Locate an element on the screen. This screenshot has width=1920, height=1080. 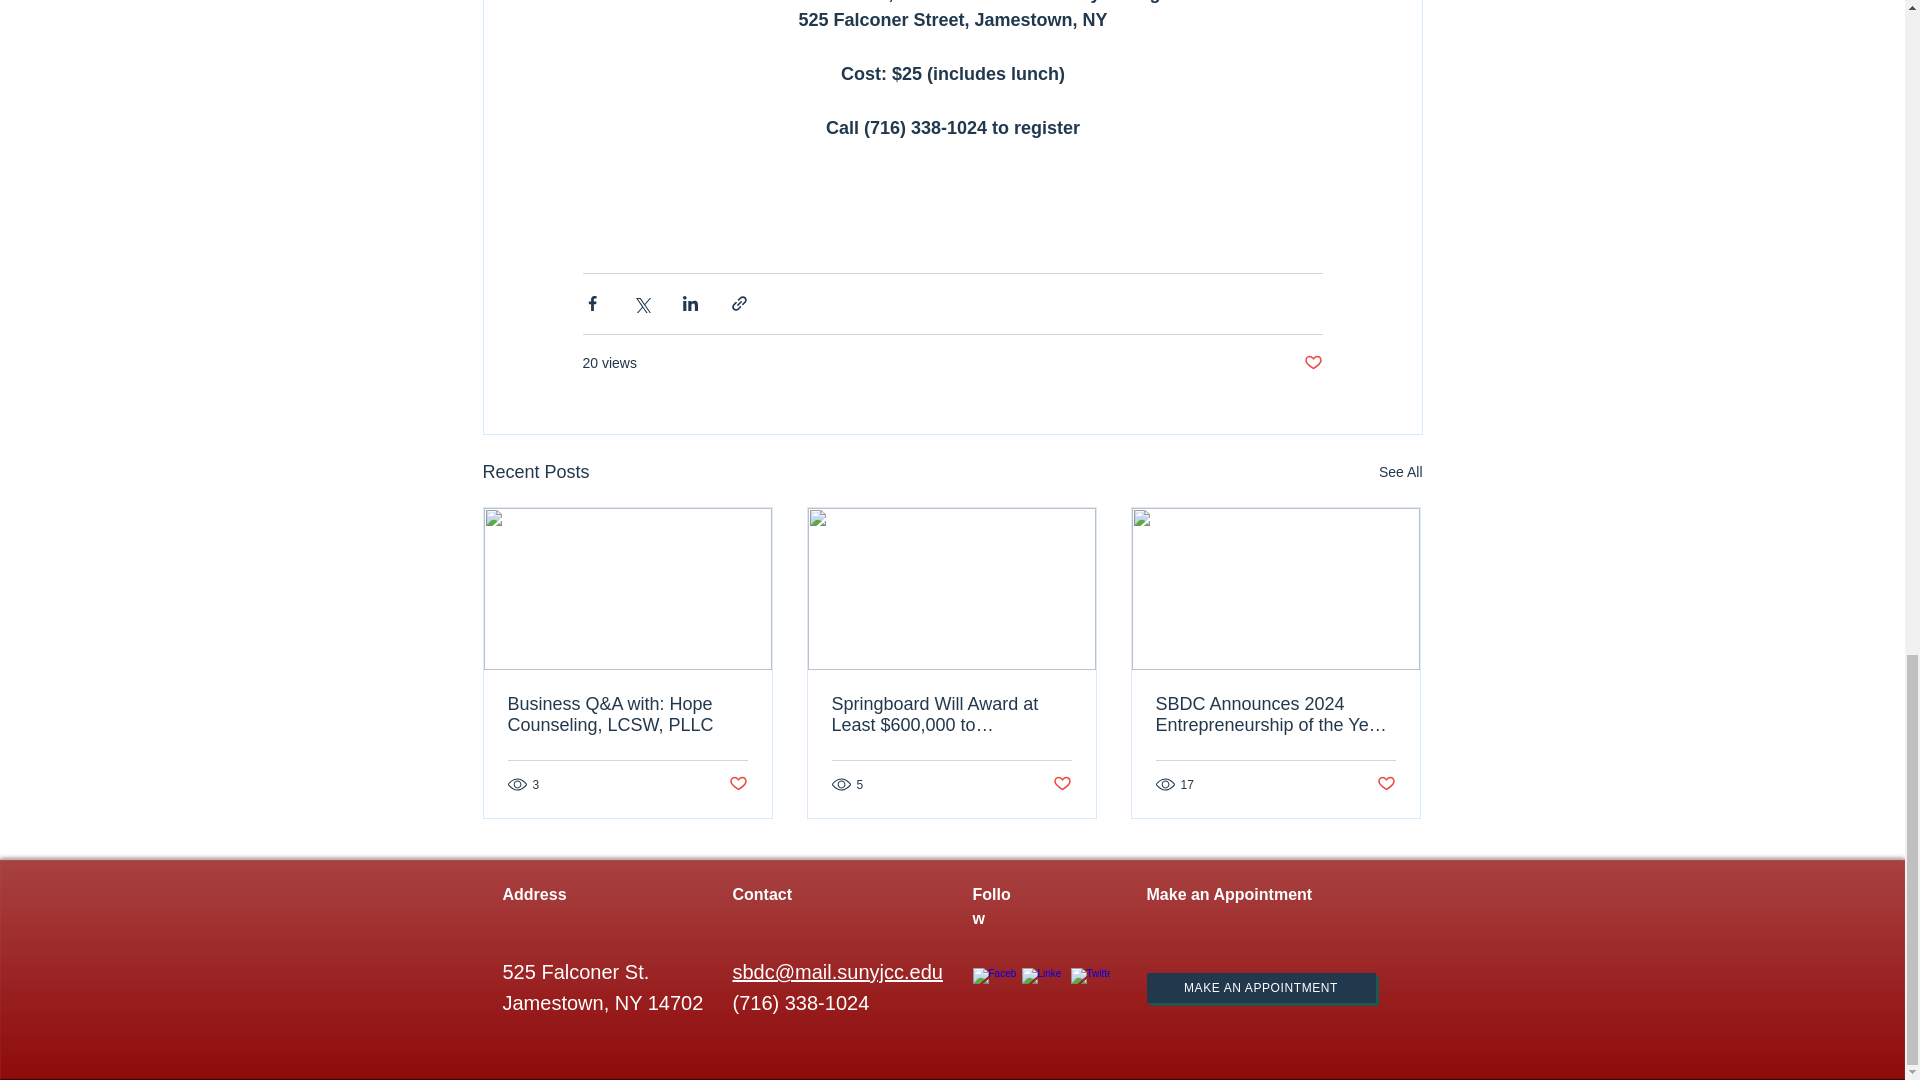
Post not marked as liked is located at coordinates (736, 784).